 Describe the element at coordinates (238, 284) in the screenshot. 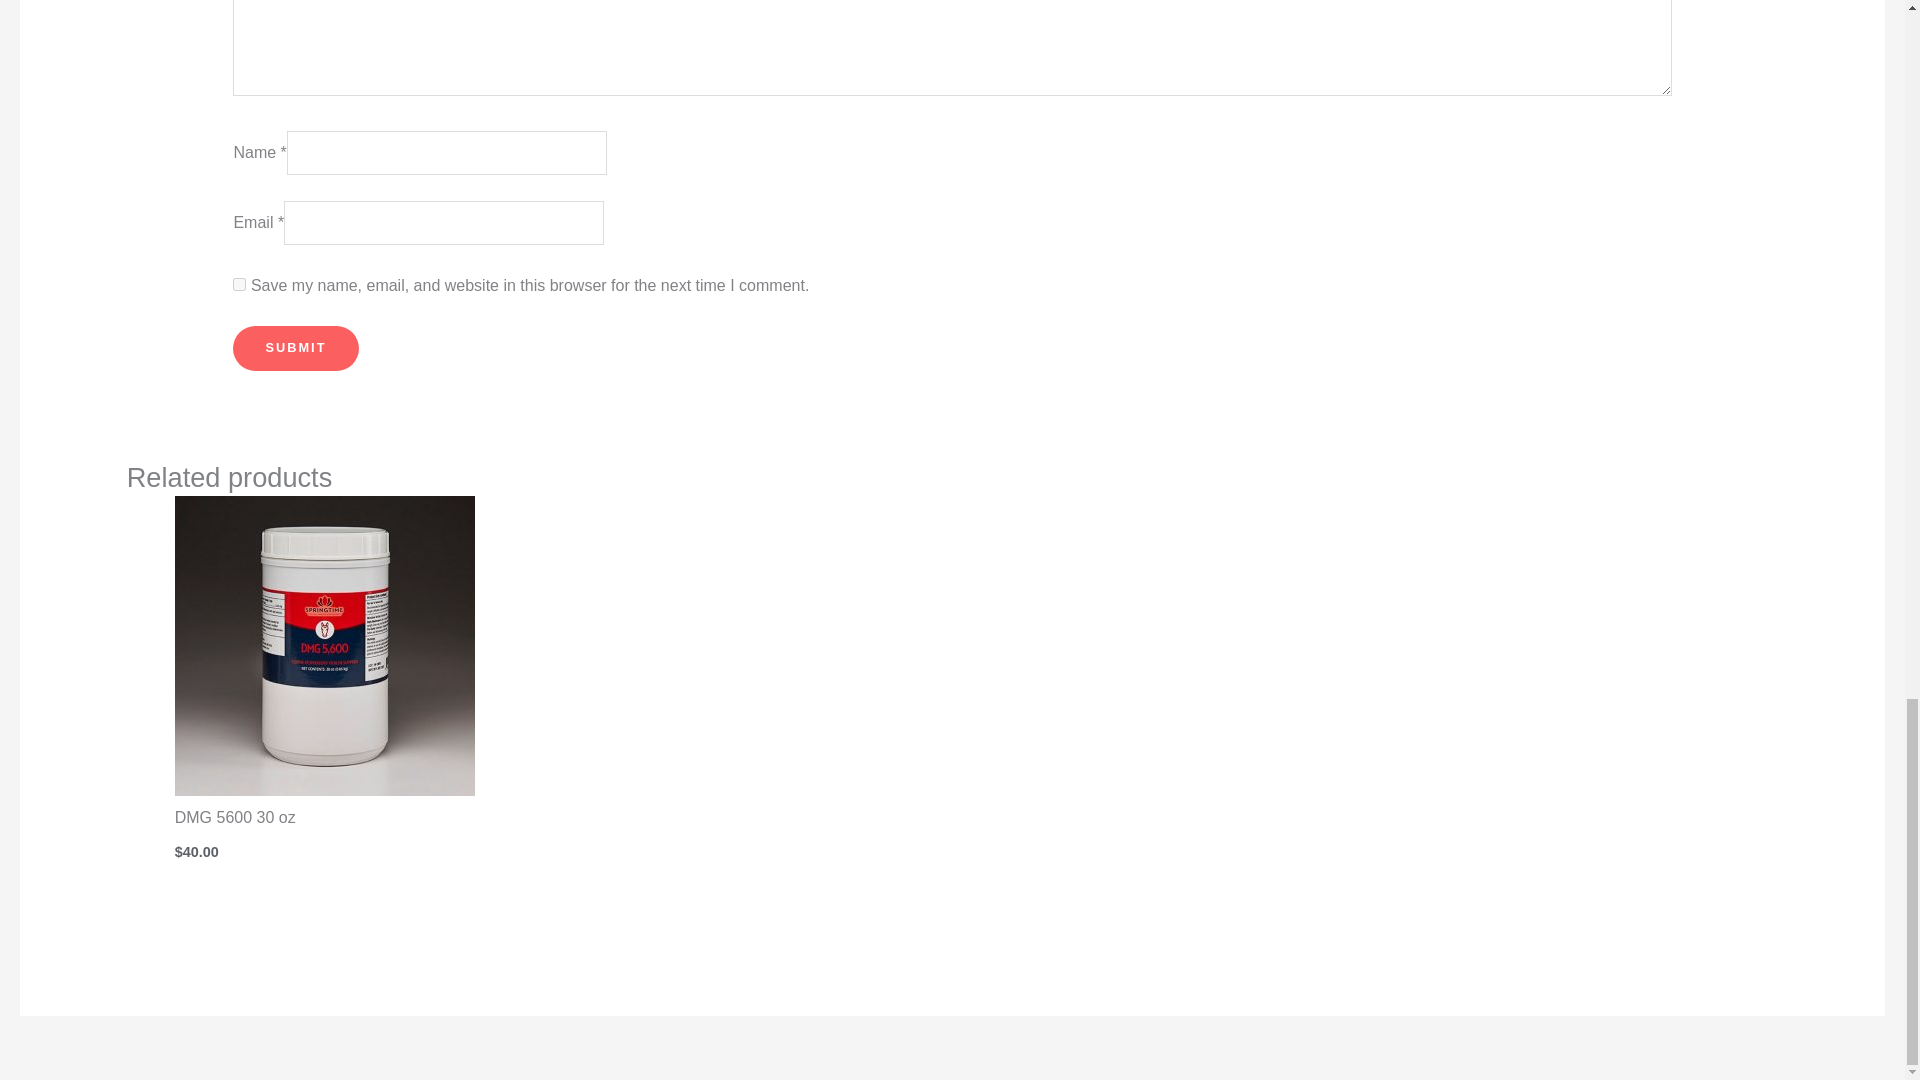

I see `yes` at that location.